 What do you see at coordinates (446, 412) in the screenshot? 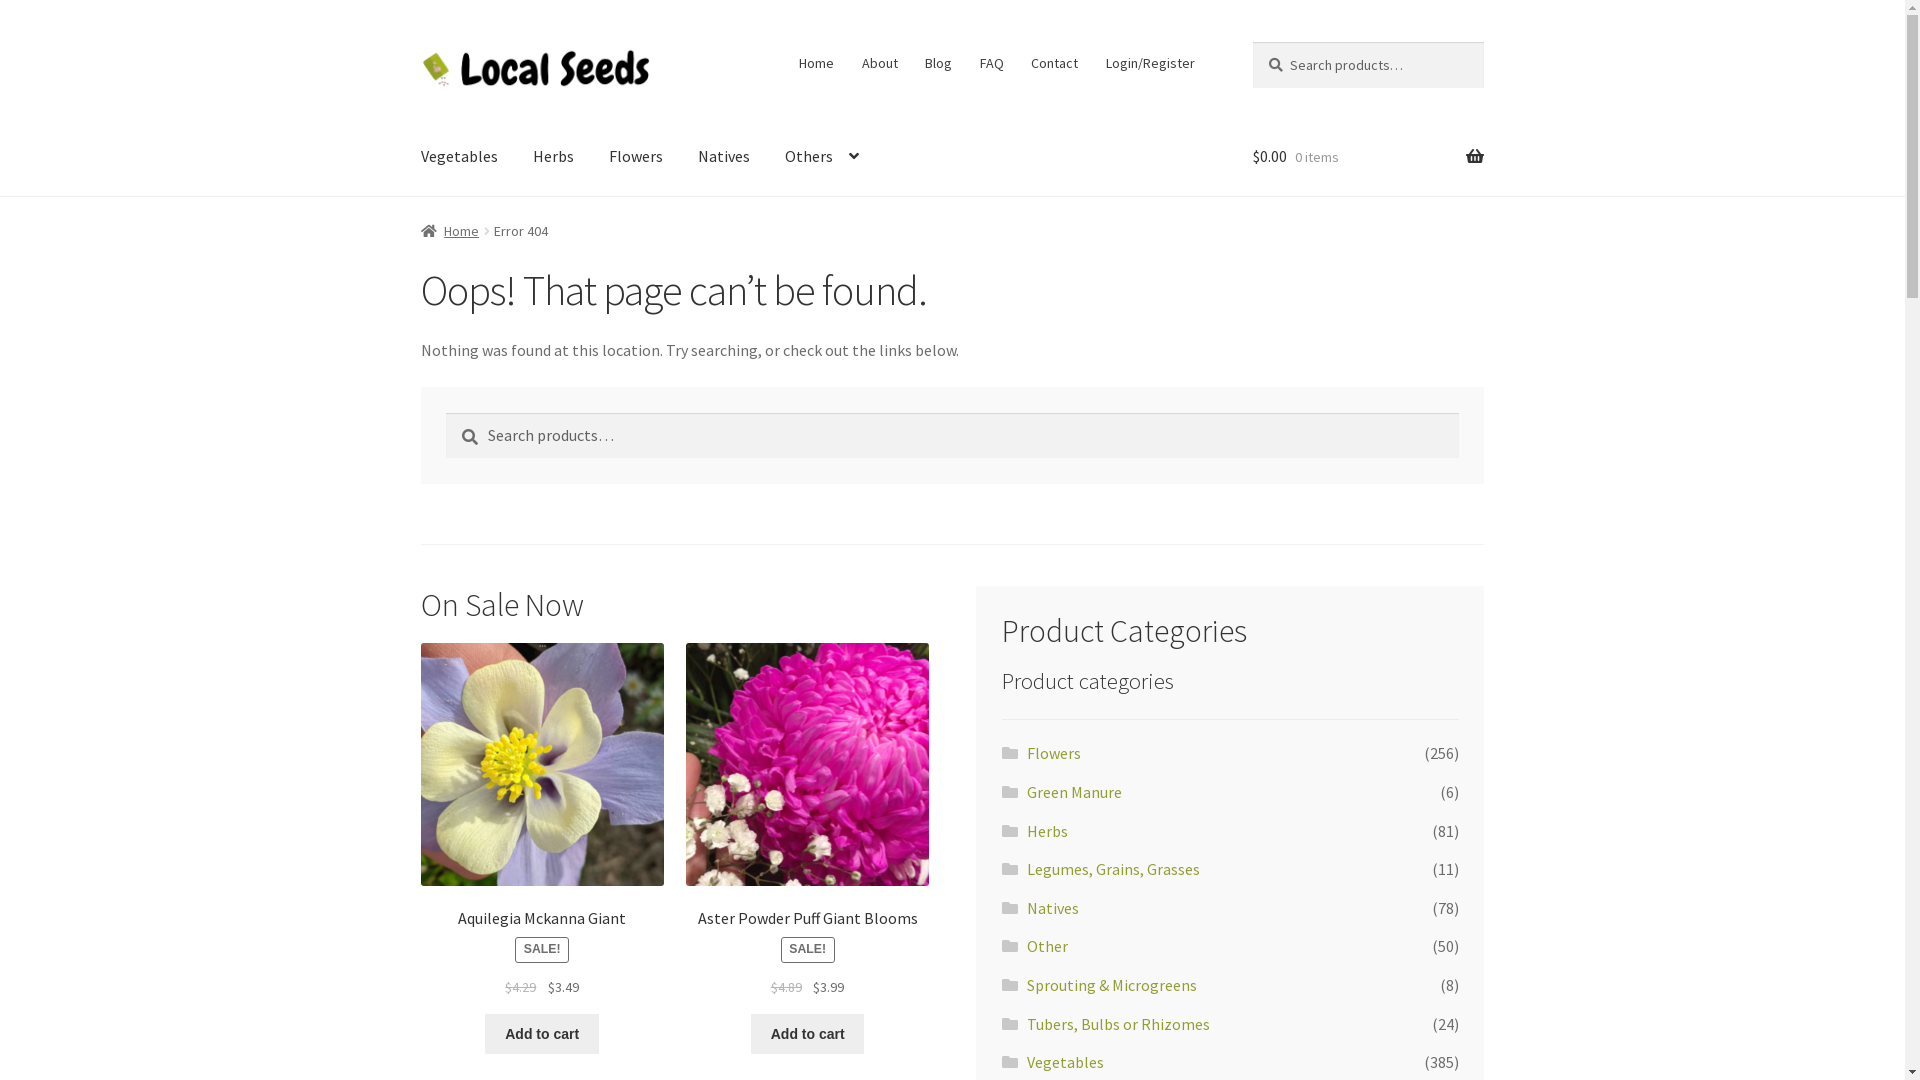
I see `Search` at bounding box center [446, 412].